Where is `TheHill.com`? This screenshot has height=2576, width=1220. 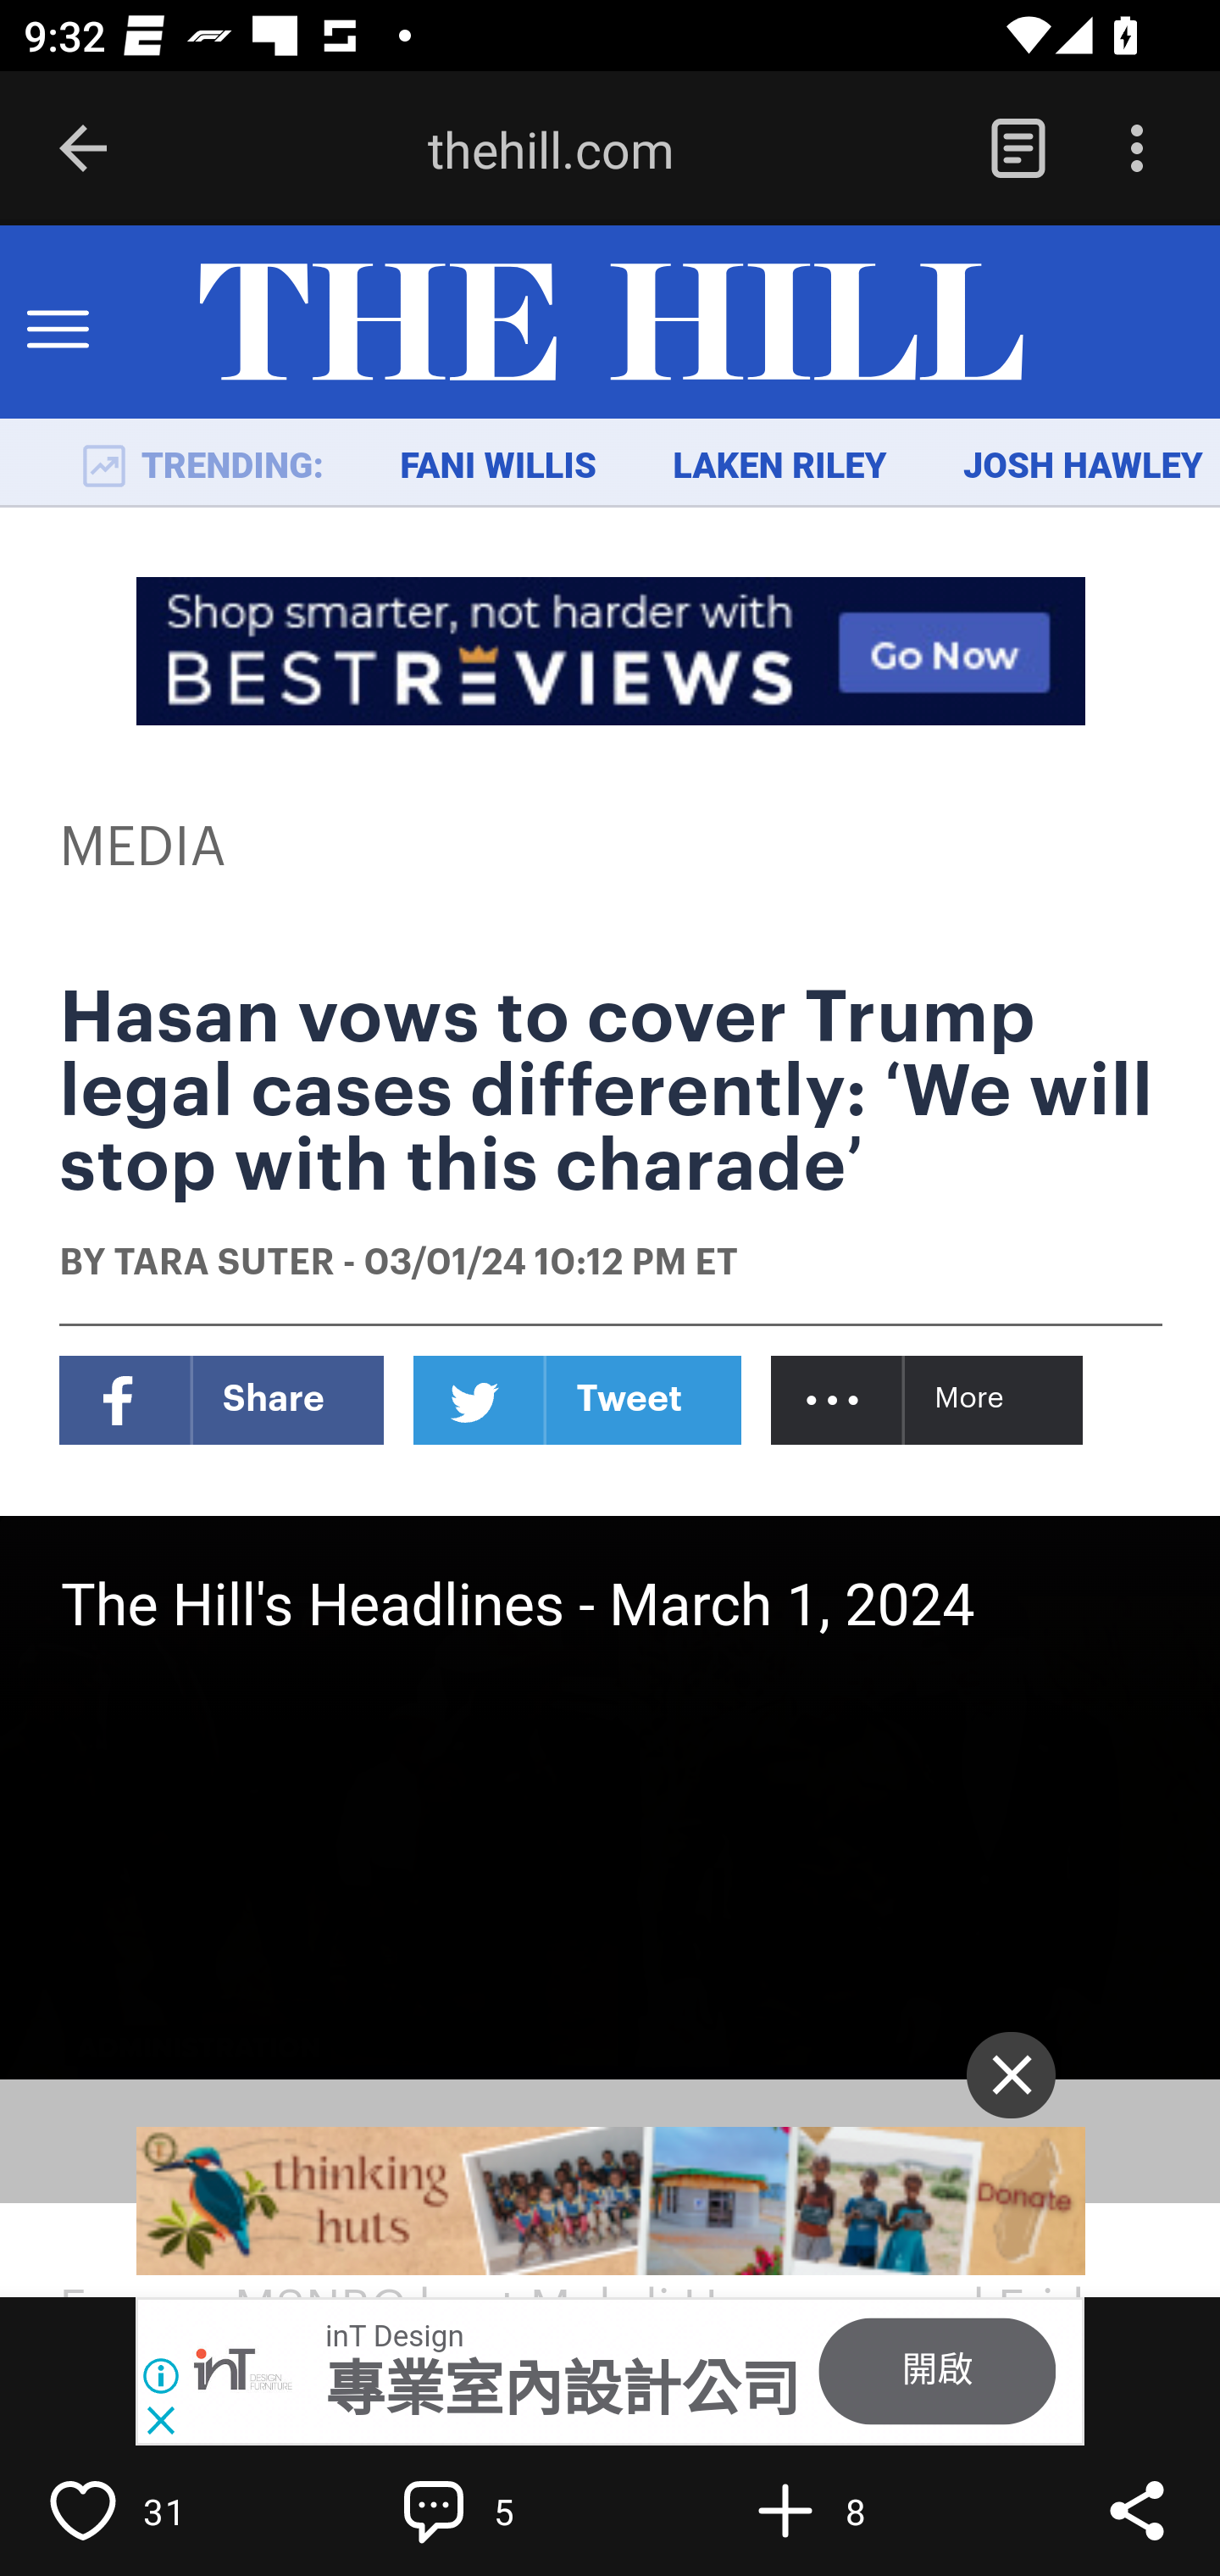 TheHill.com is located at coordinates (610, 323).